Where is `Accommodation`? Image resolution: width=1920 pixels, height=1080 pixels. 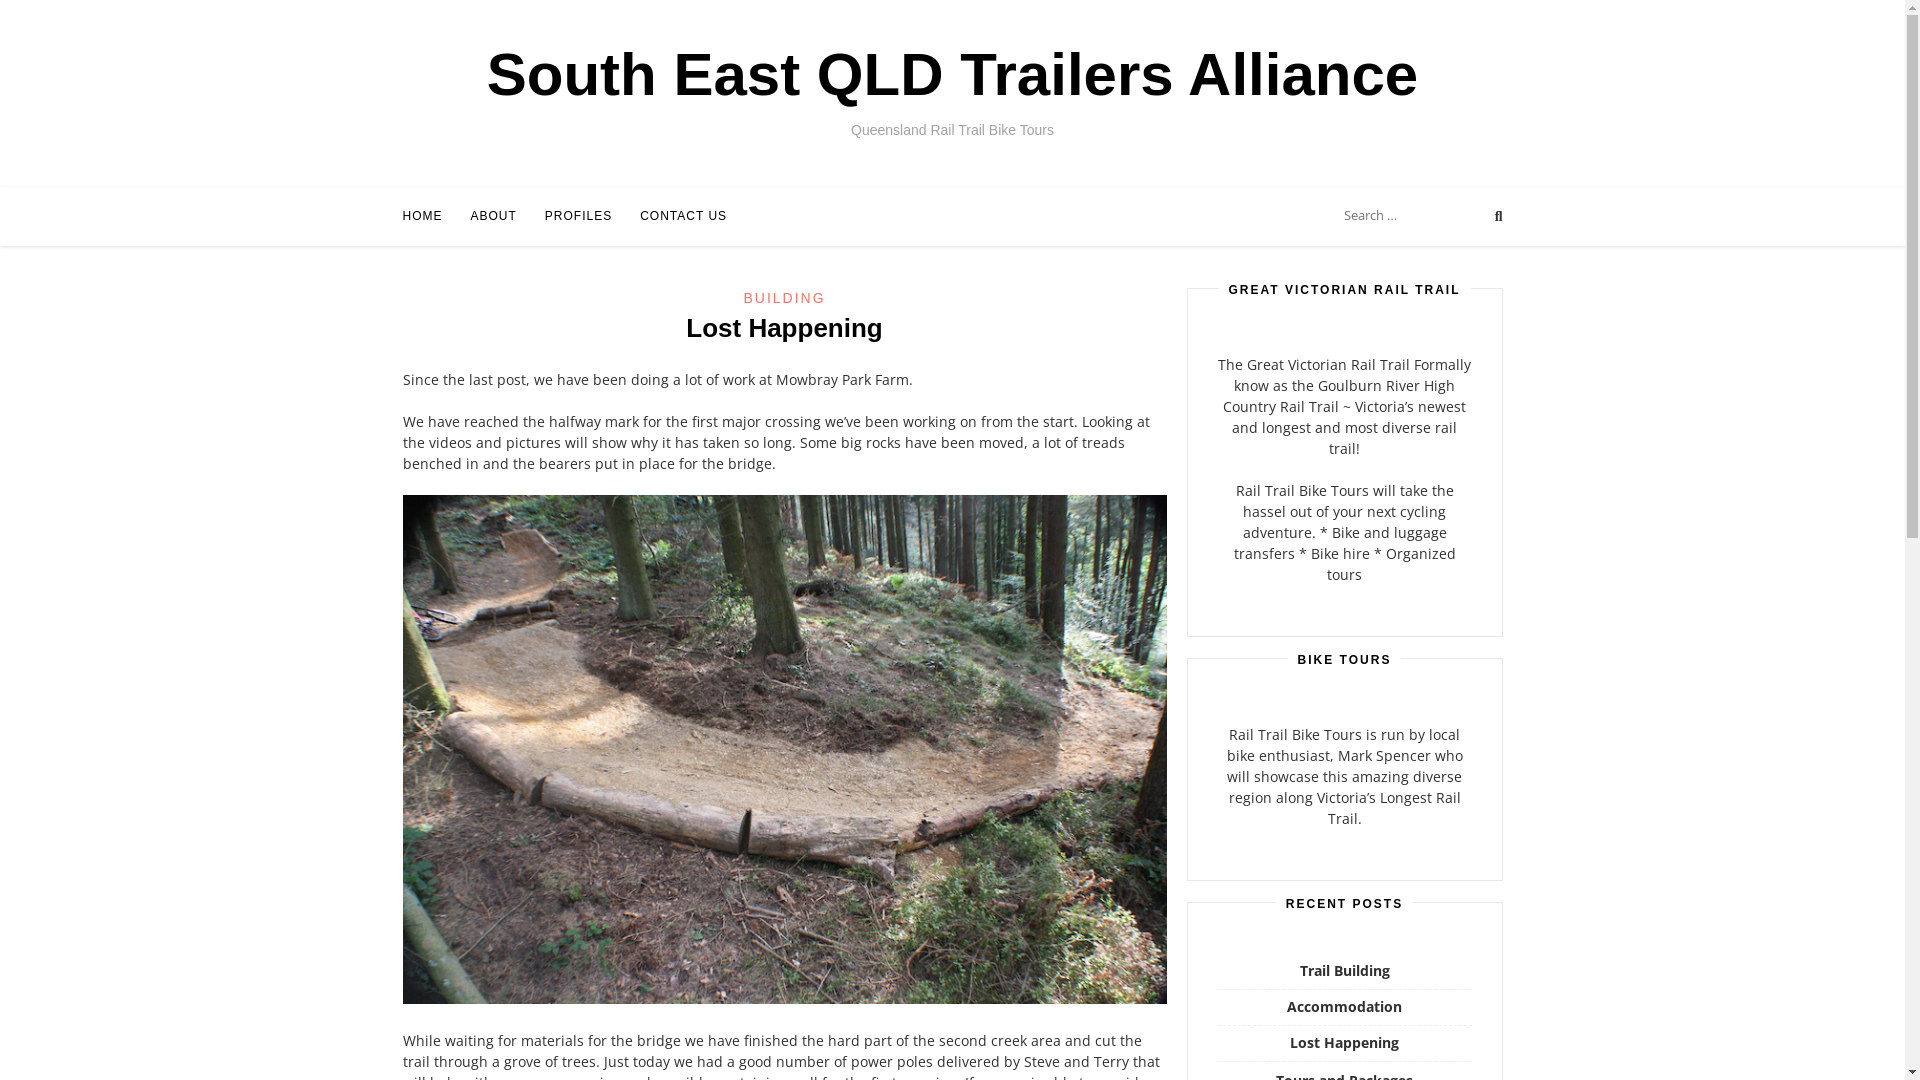
Accommodation is located at coordinates (1344, 1006).